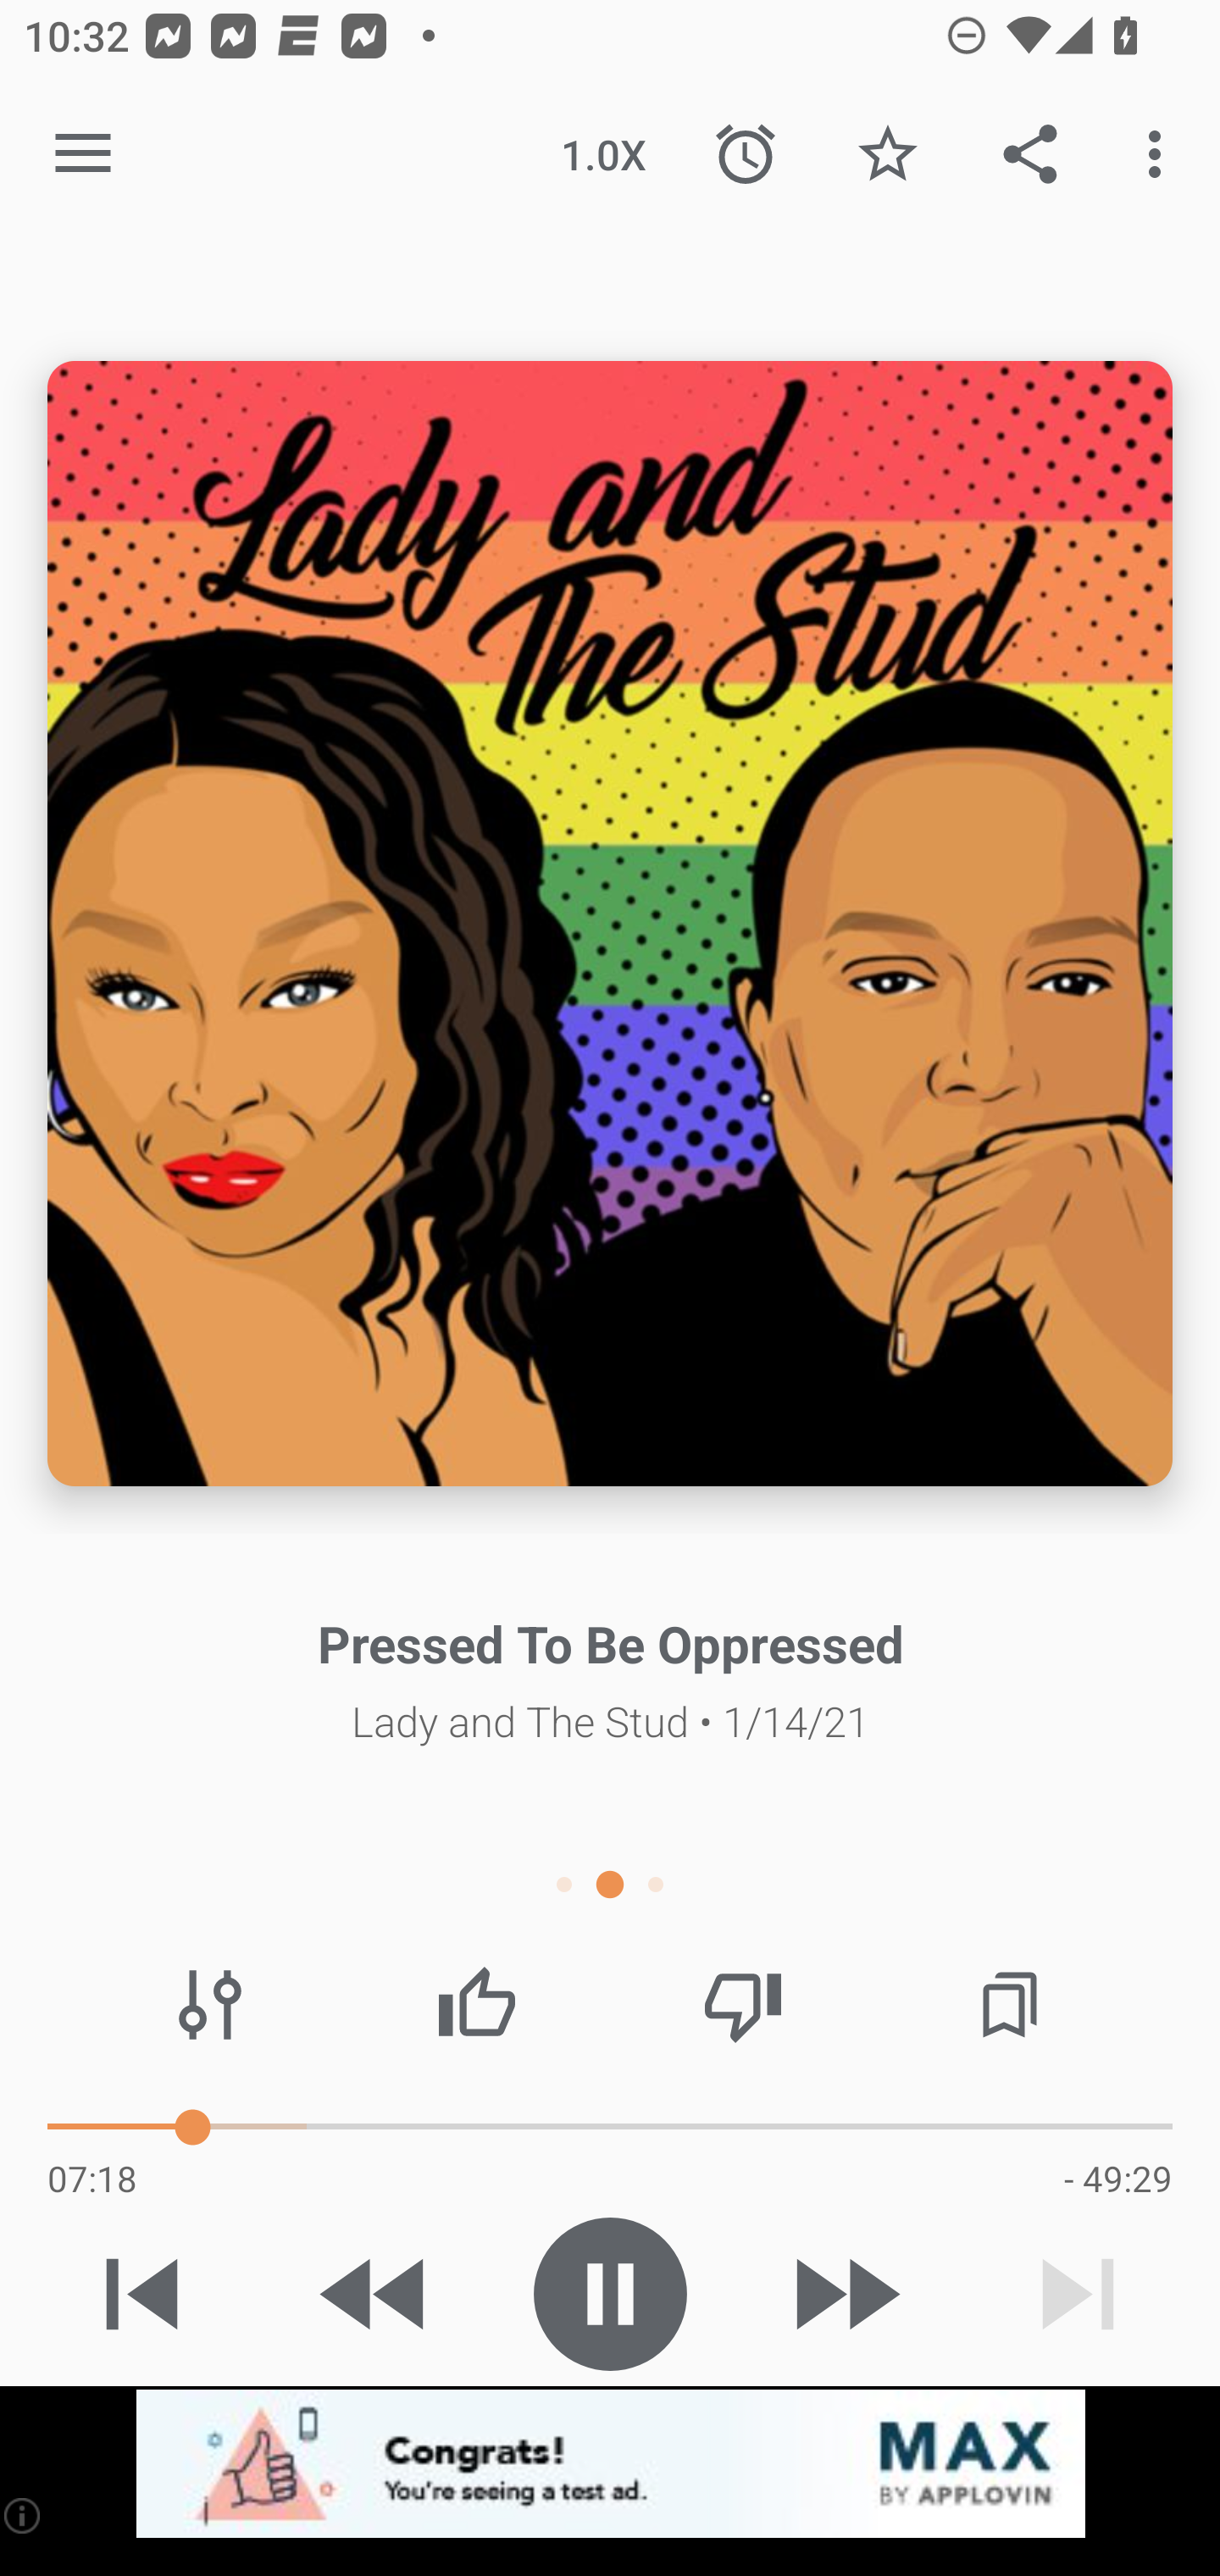 Image resolution: width=1220 pixels, height=2576 pixels. Describe the element at coordinates (1030, 154) in the screenshot. I see `Share` at that location.